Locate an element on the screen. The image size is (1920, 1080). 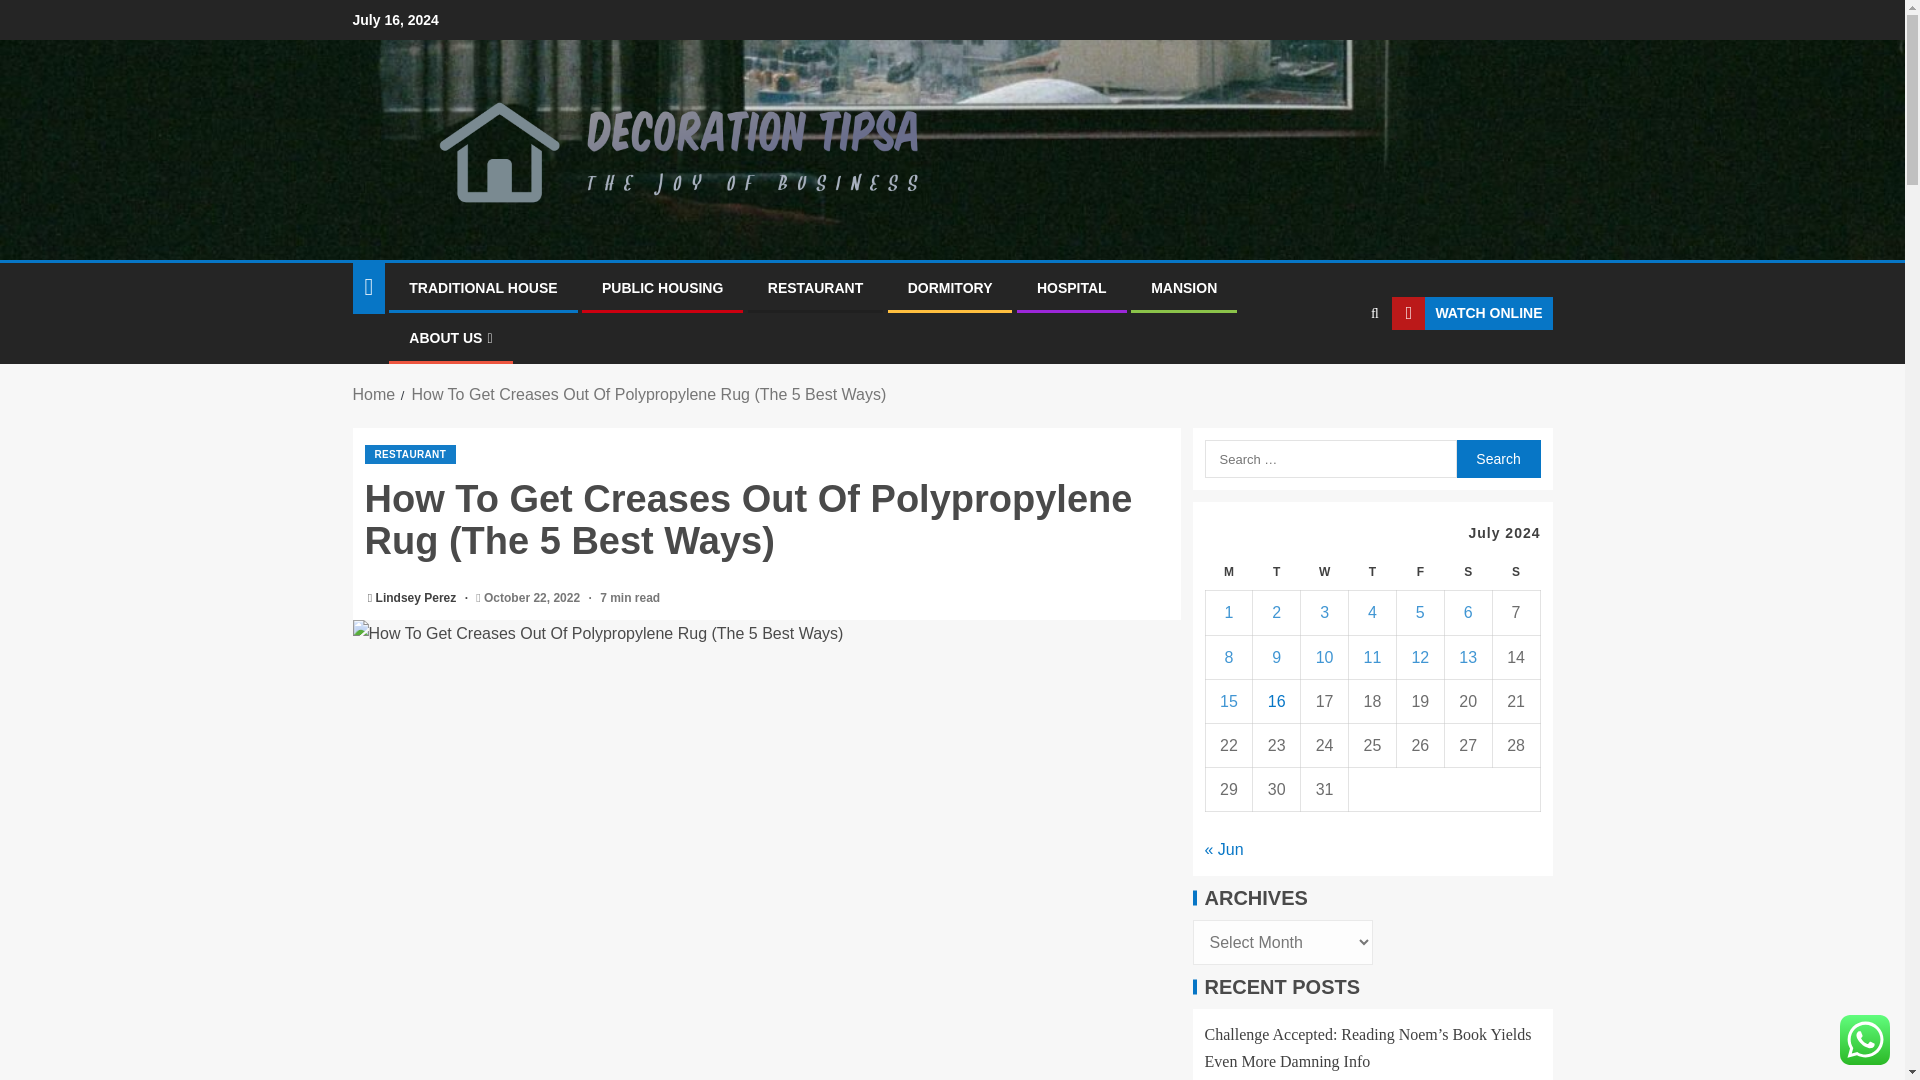
DORMITORY is located at coordinates (950, 287).